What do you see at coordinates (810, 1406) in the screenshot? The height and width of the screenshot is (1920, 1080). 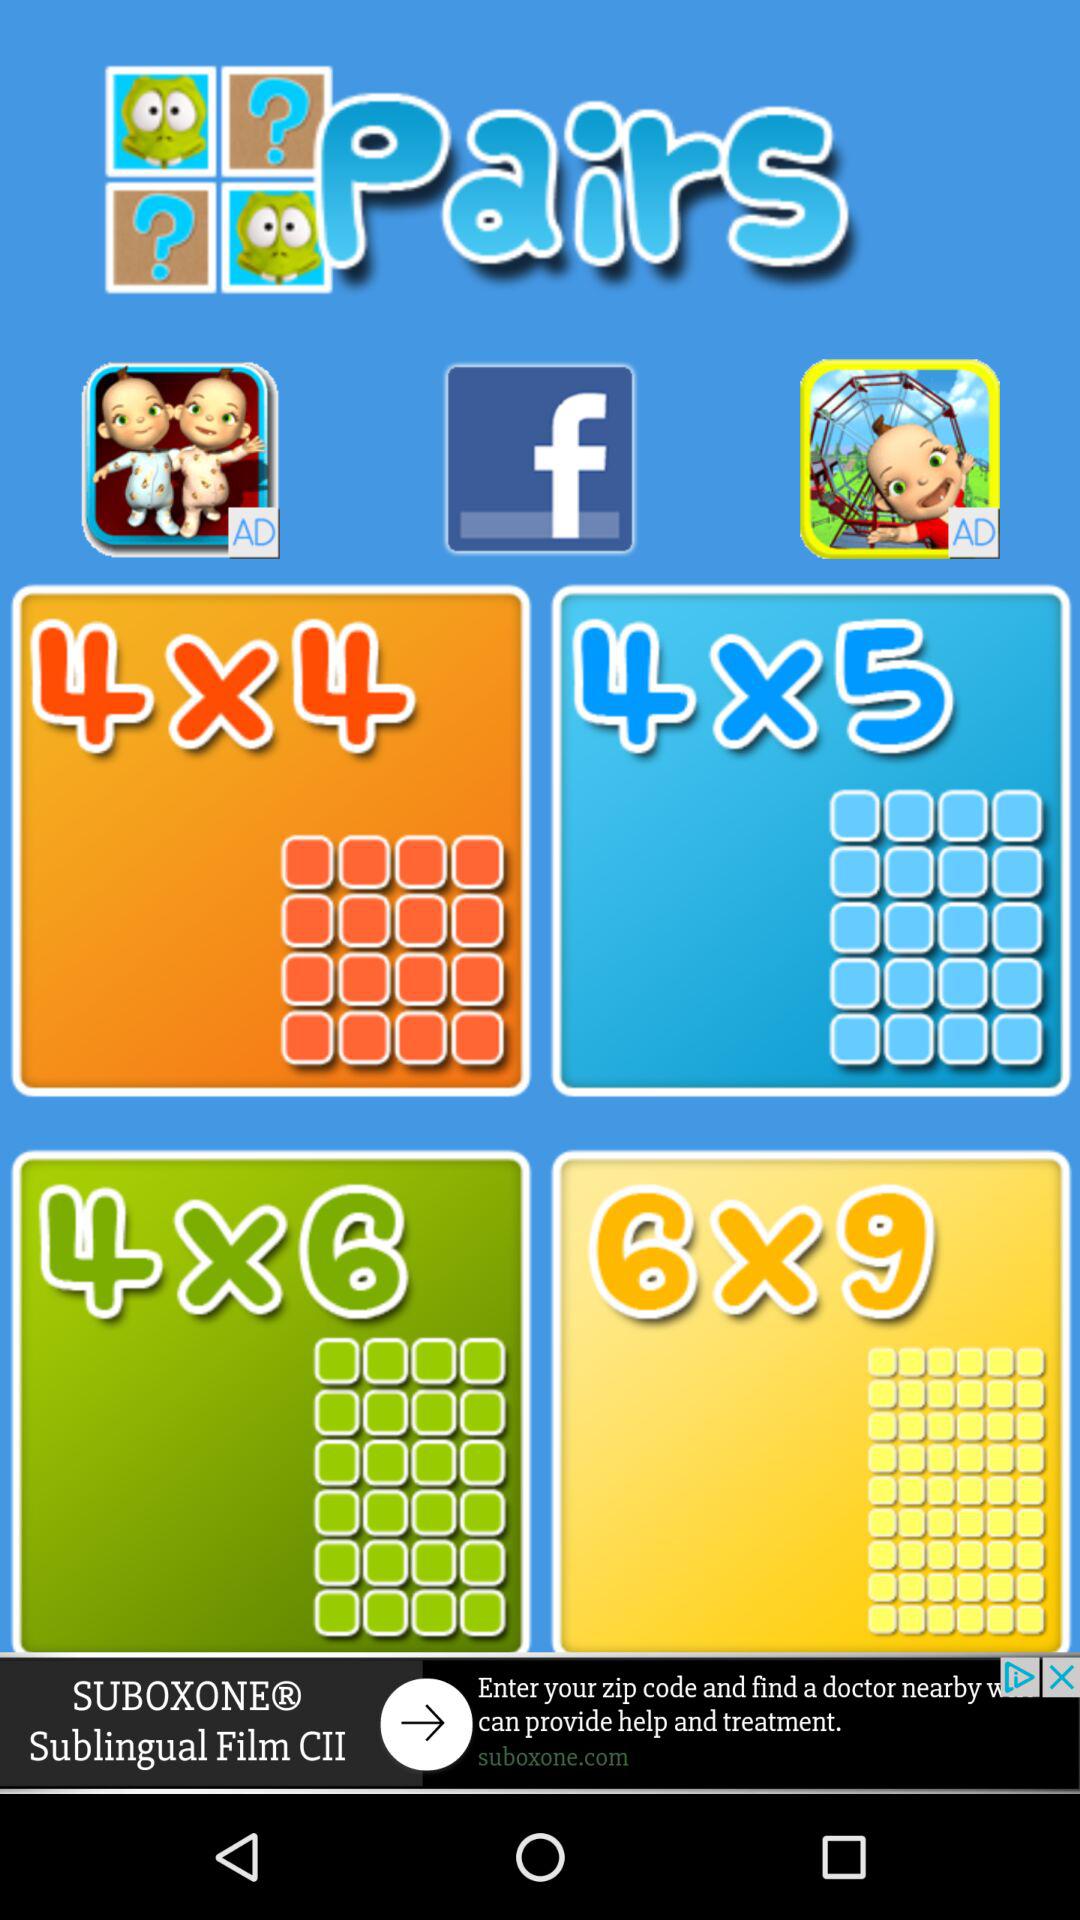 I see `click 6x9` at bounding box center [810, 1406].